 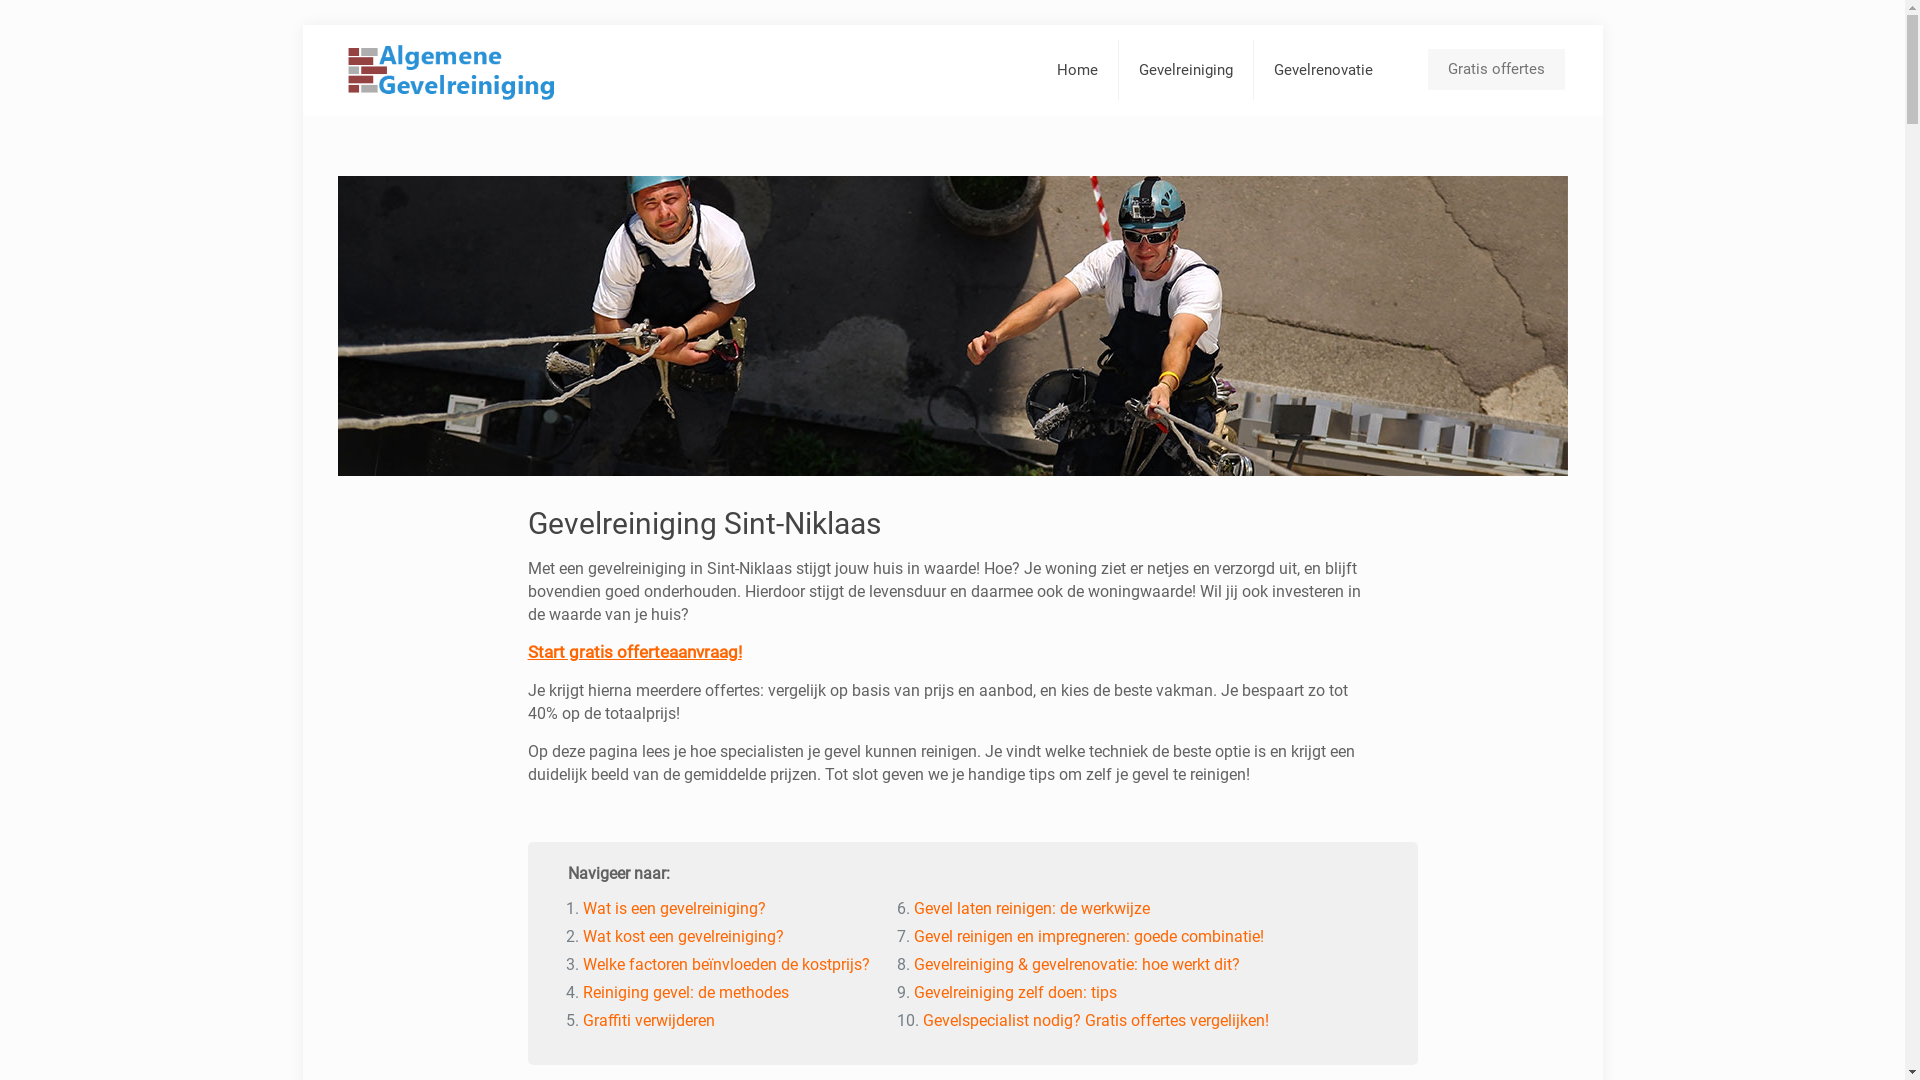 I want to click on Wat is een gevelreiniging?, so click(x=674, y=908).